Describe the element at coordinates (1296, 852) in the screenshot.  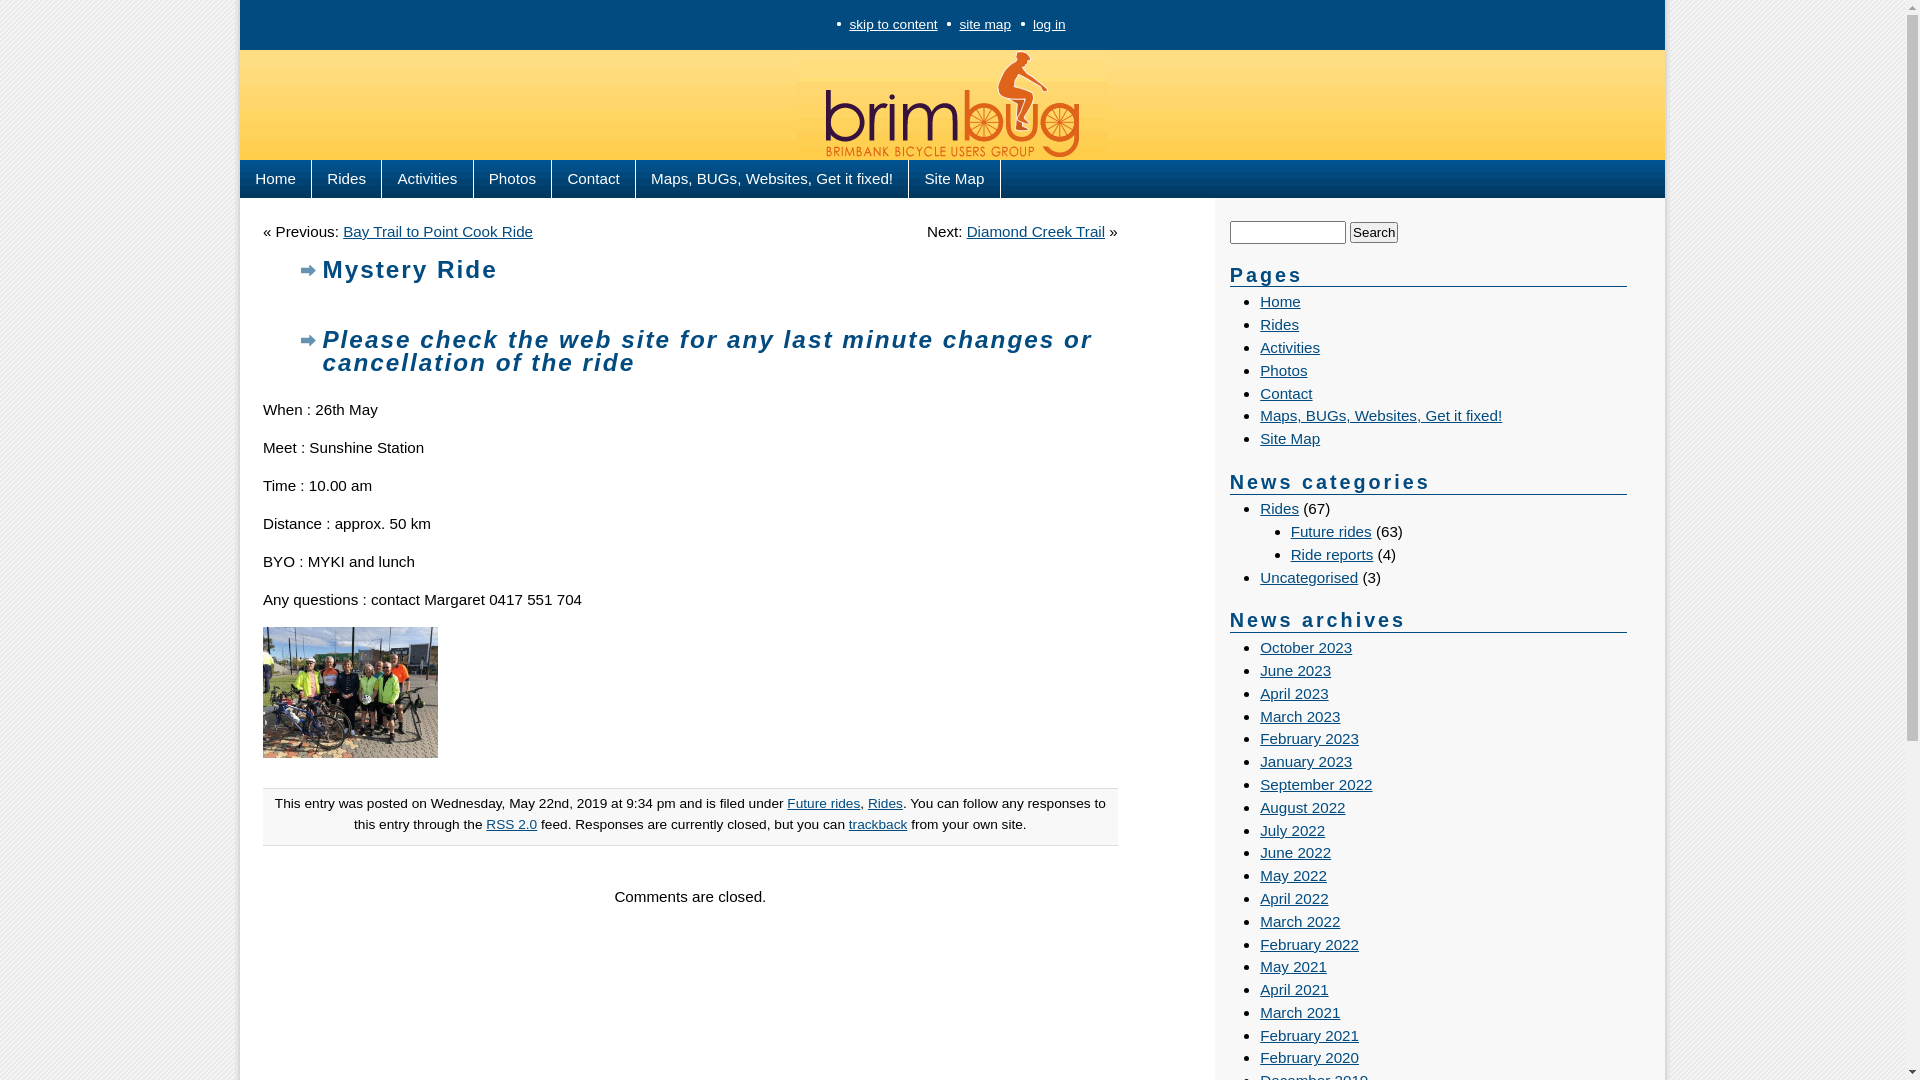
I see `June 2022` at that location.